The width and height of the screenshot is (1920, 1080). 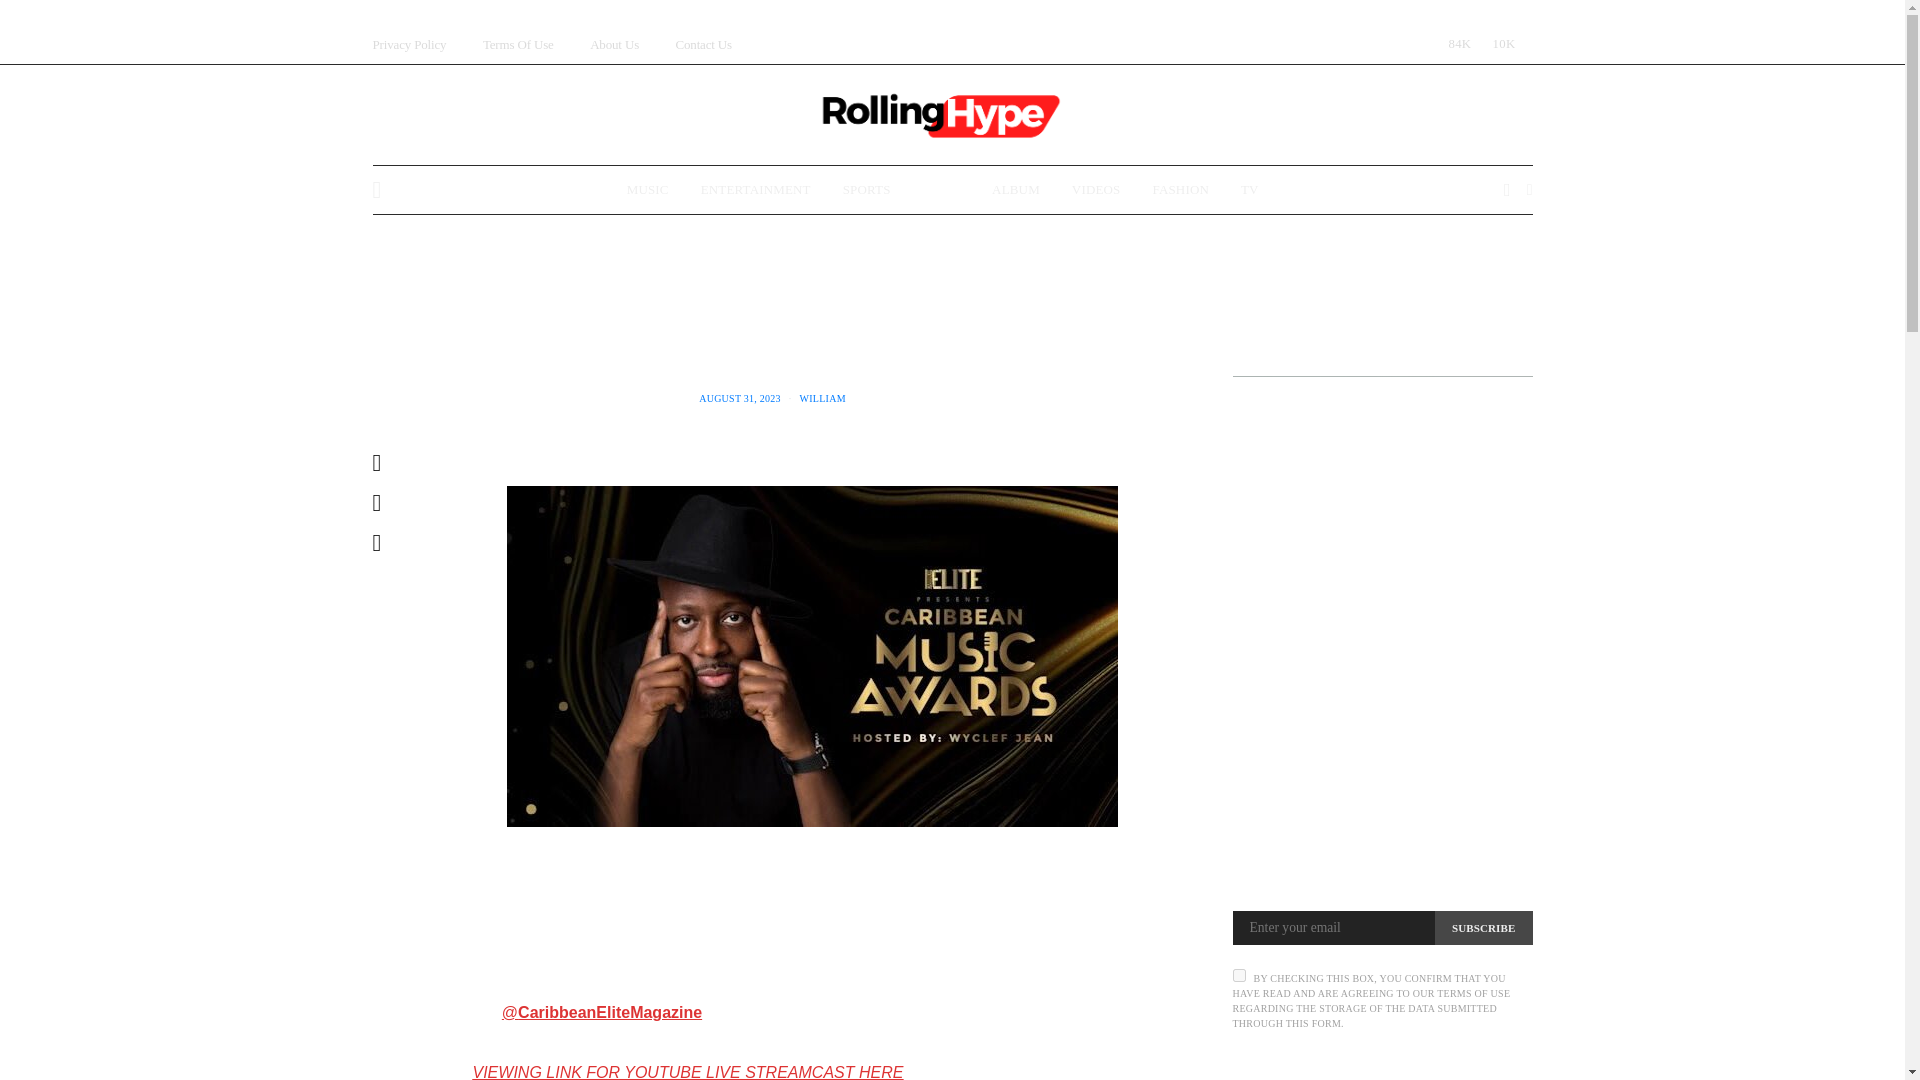 I want to click on ALBUM, so click(x=1016, y=190).